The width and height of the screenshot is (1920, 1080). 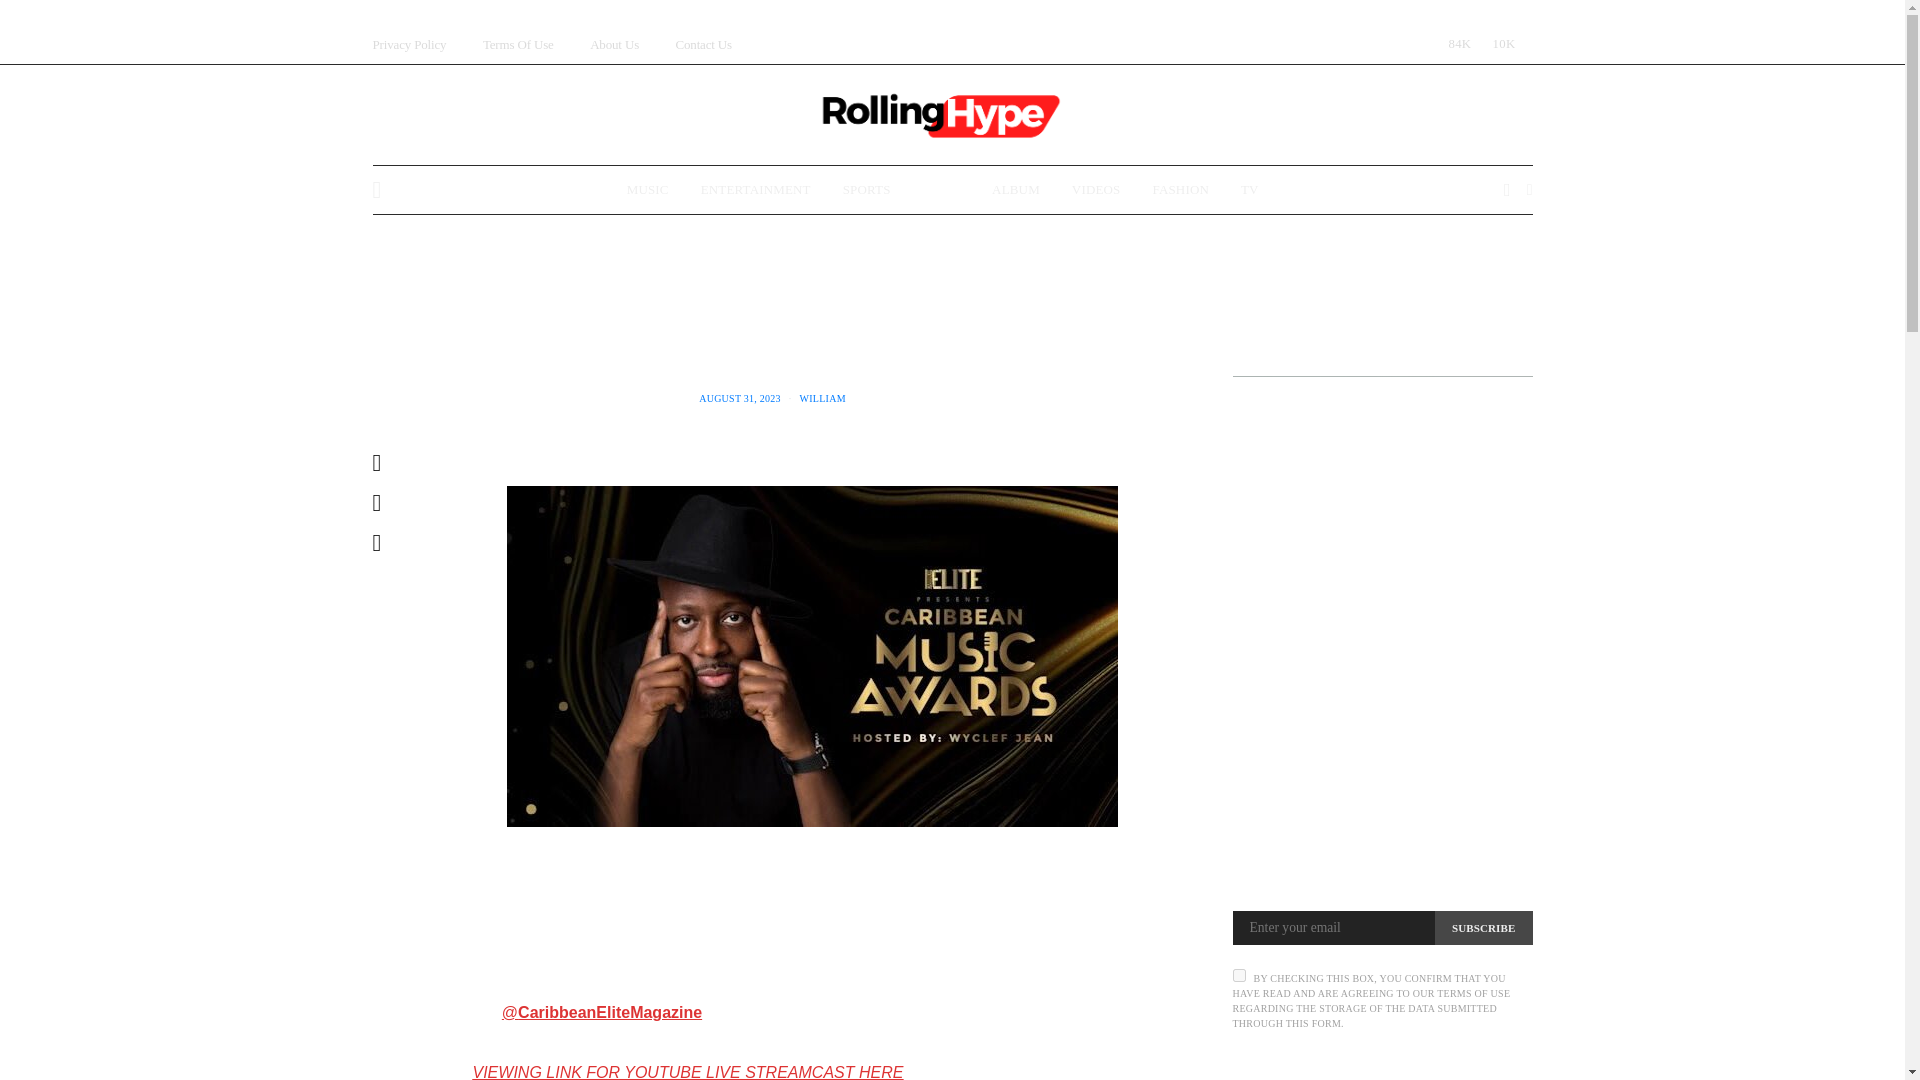 I want to click on ALBUM, so click(x=1016, y=190).